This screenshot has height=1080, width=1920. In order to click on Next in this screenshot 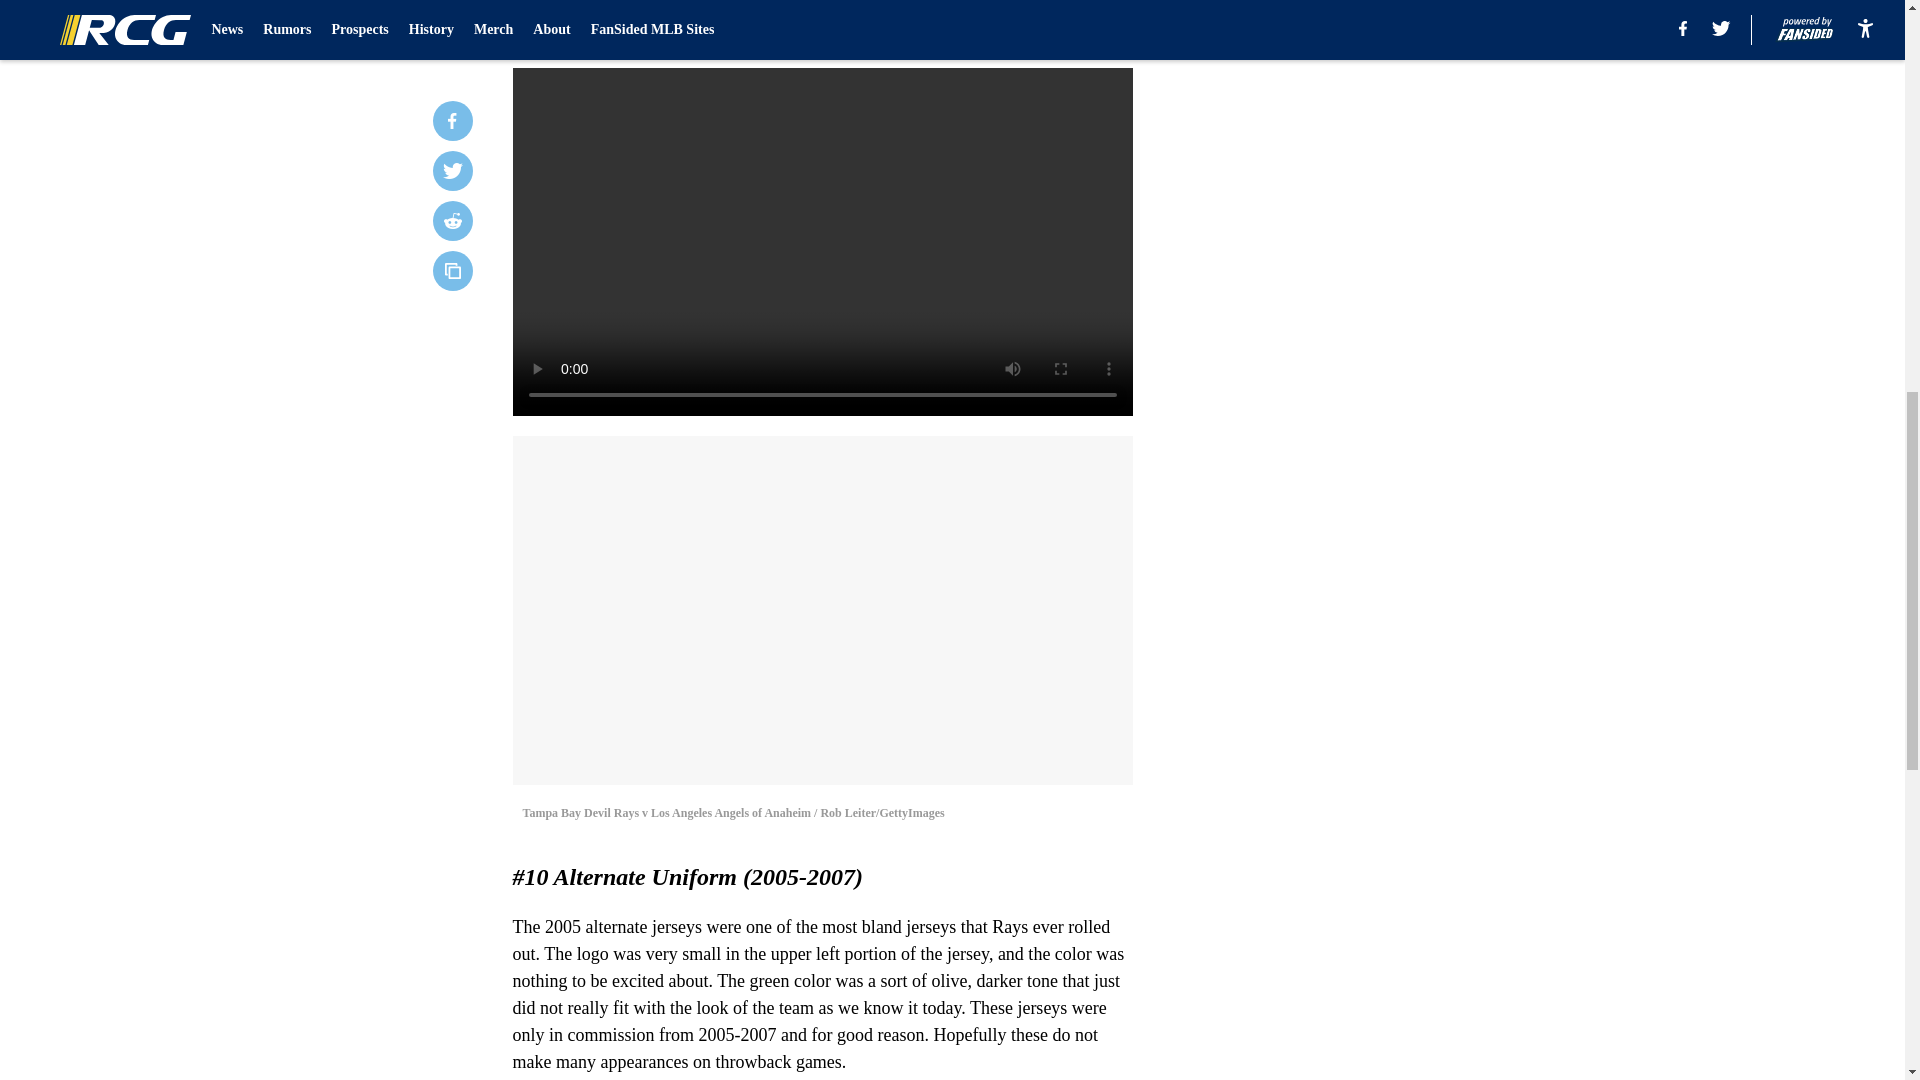, I will do `click(1072, 27)`.